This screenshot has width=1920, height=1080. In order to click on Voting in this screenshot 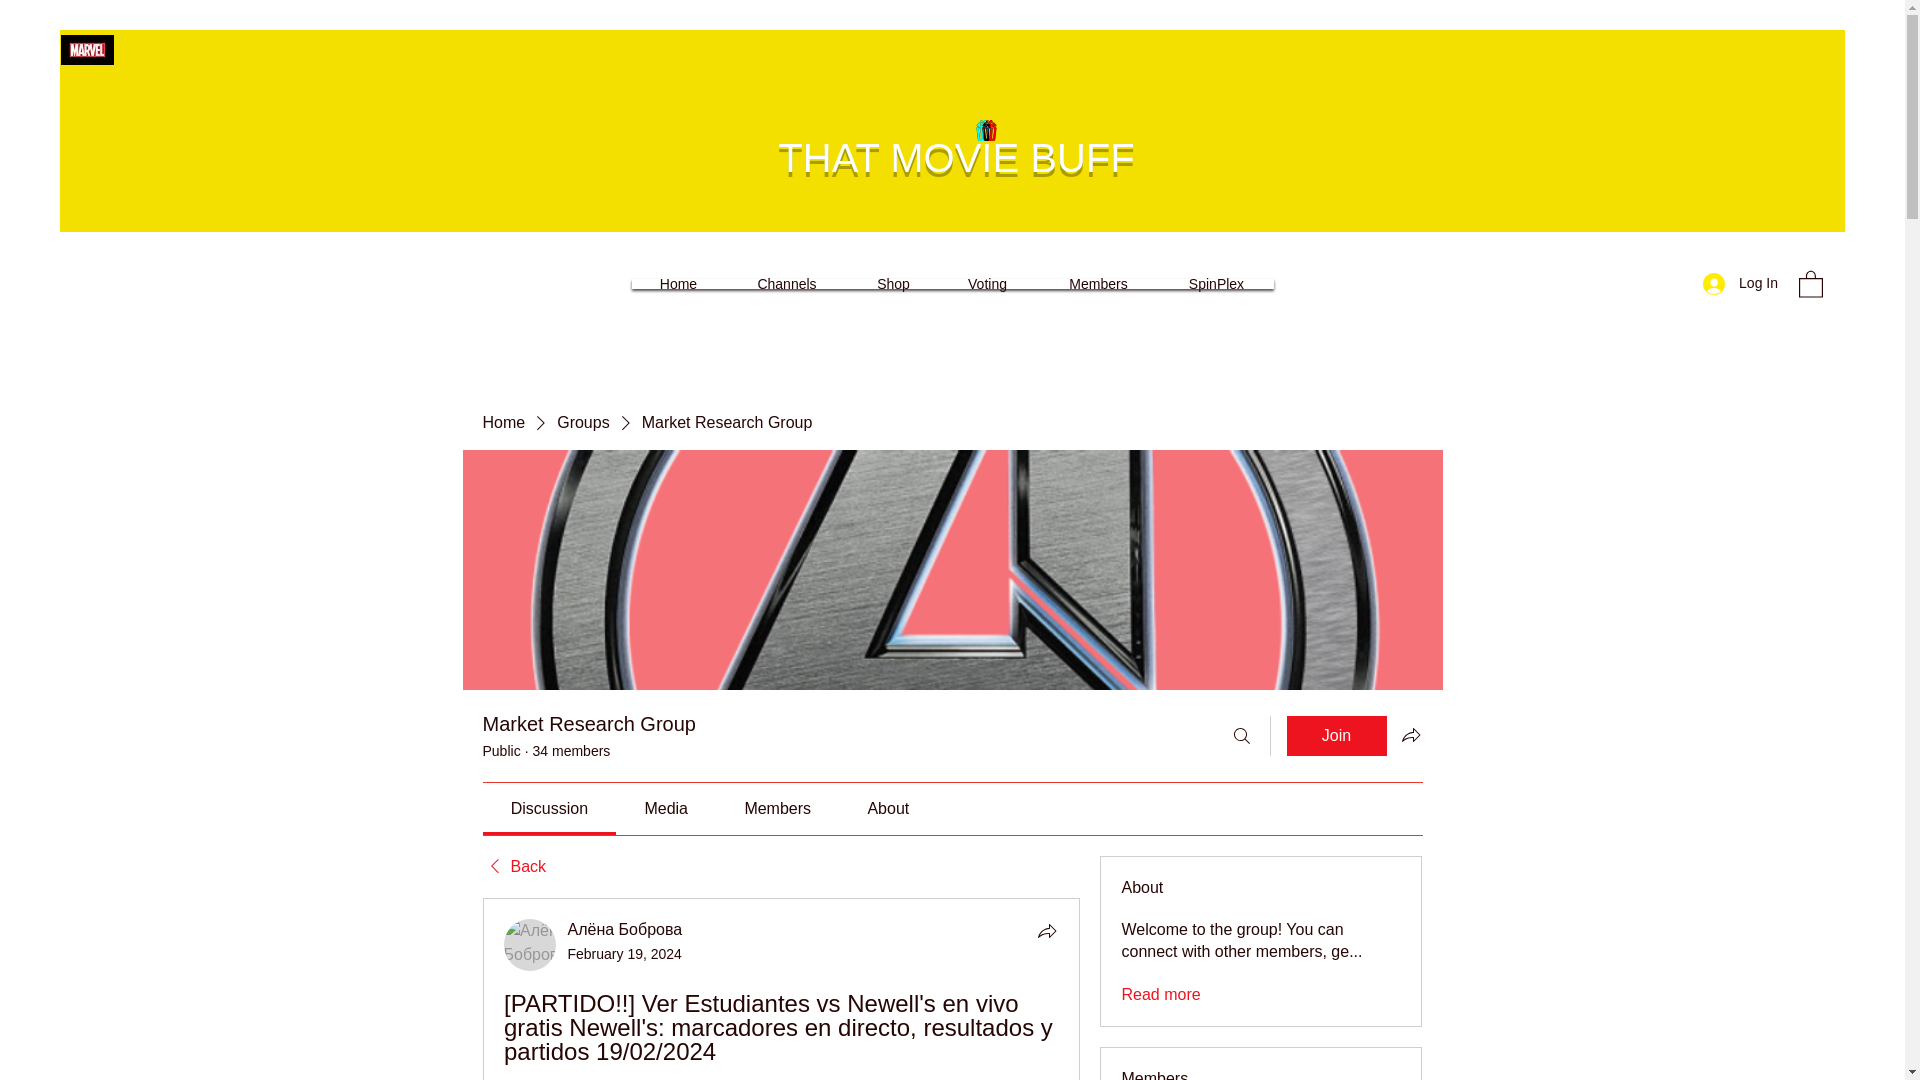, I will do `click(987, 284)`.